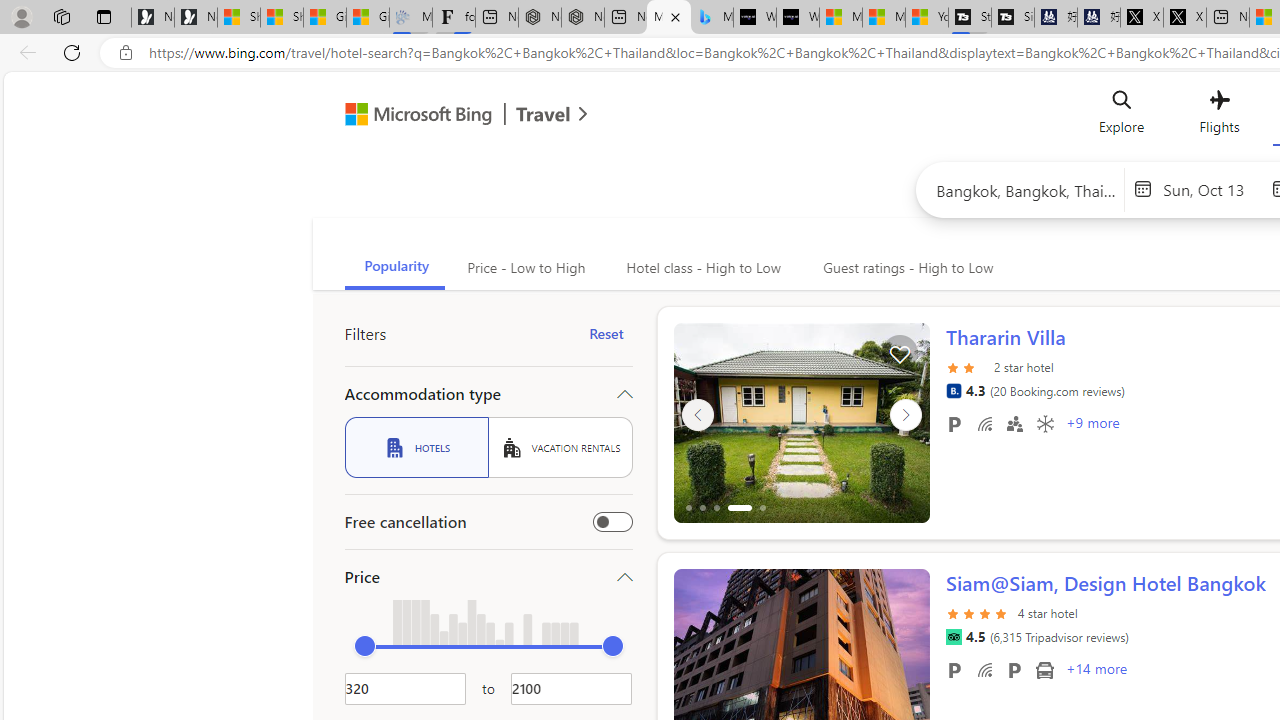 The height and width of the screenshot is (720, 1280). What do you see at coordinates (488, 576) in the screenshot?
I see `Price` at bounding box center [488, 576].